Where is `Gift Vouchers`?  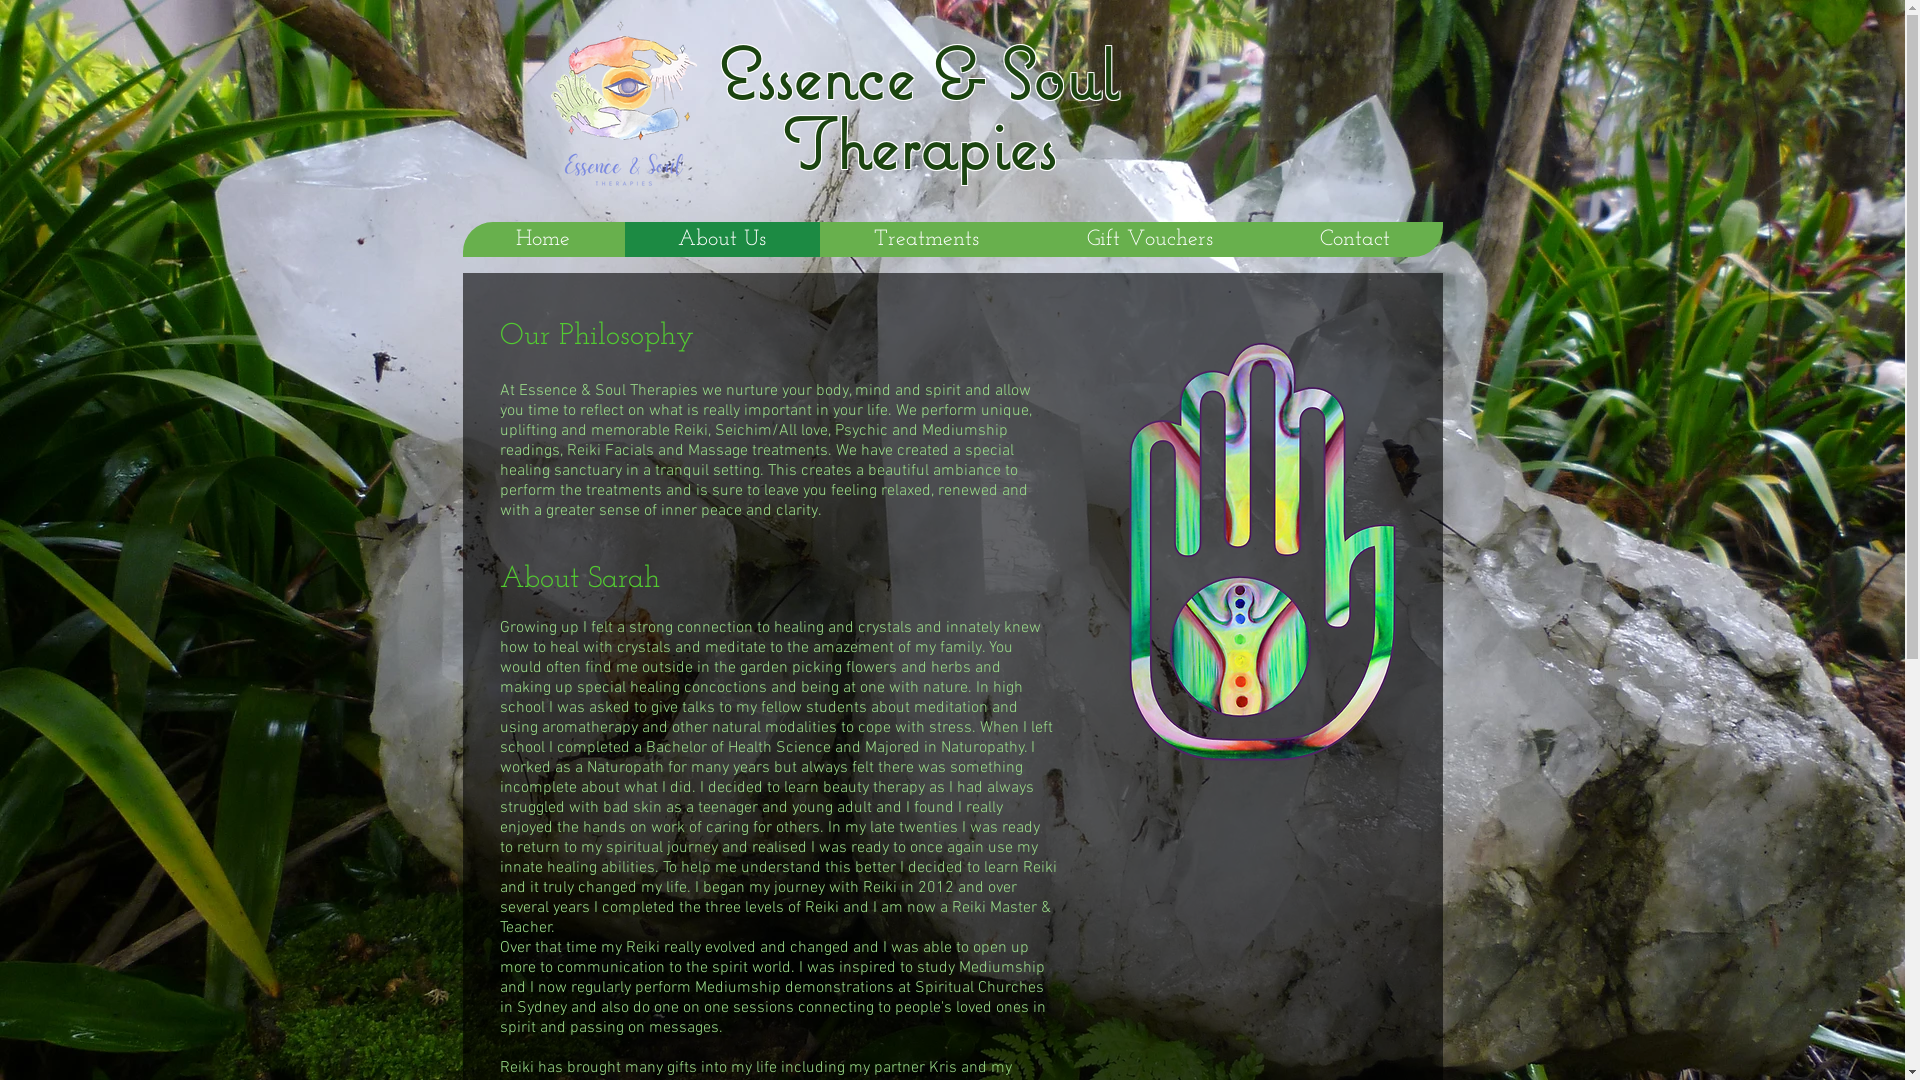
Gift Vouchers is located at coordinates (1148, 240).